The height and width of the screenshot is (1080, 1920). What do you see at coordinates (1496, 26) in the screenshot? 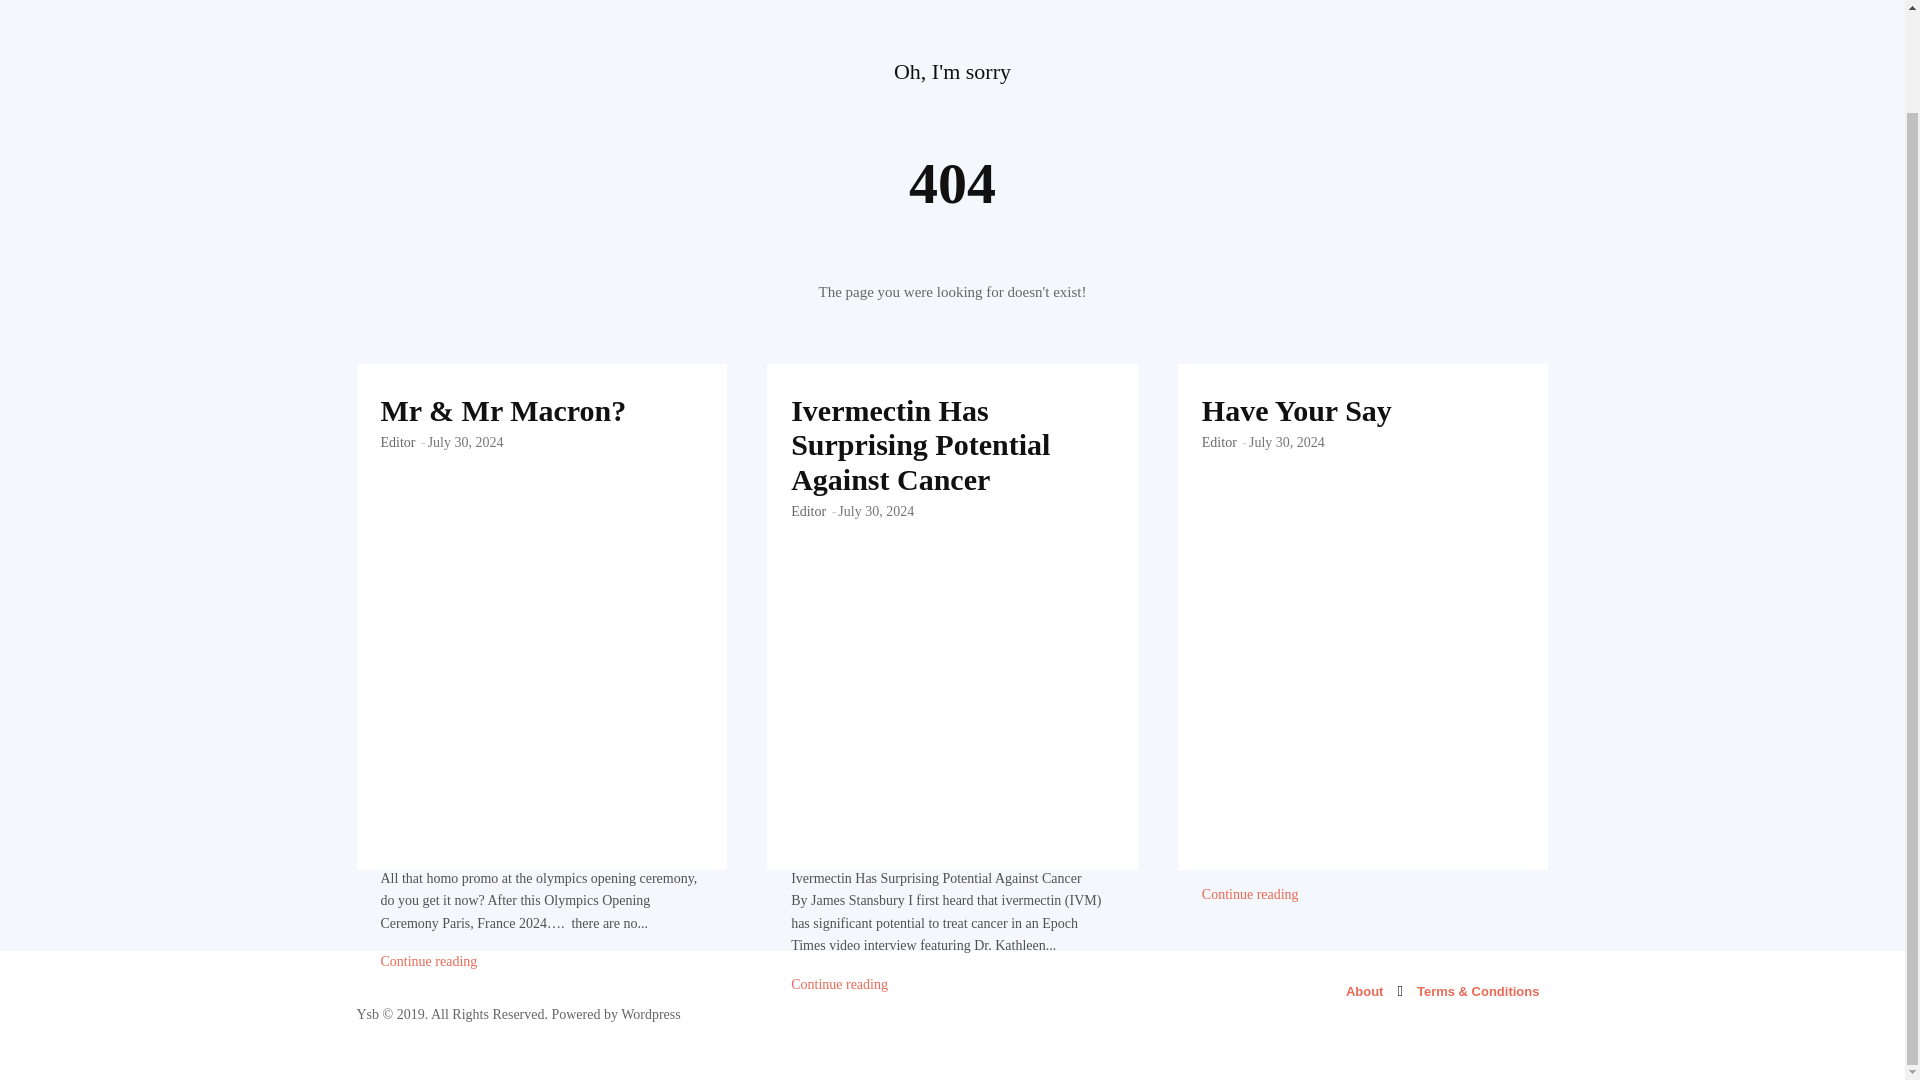
I see `Search` at bounding box center [1496, 26].